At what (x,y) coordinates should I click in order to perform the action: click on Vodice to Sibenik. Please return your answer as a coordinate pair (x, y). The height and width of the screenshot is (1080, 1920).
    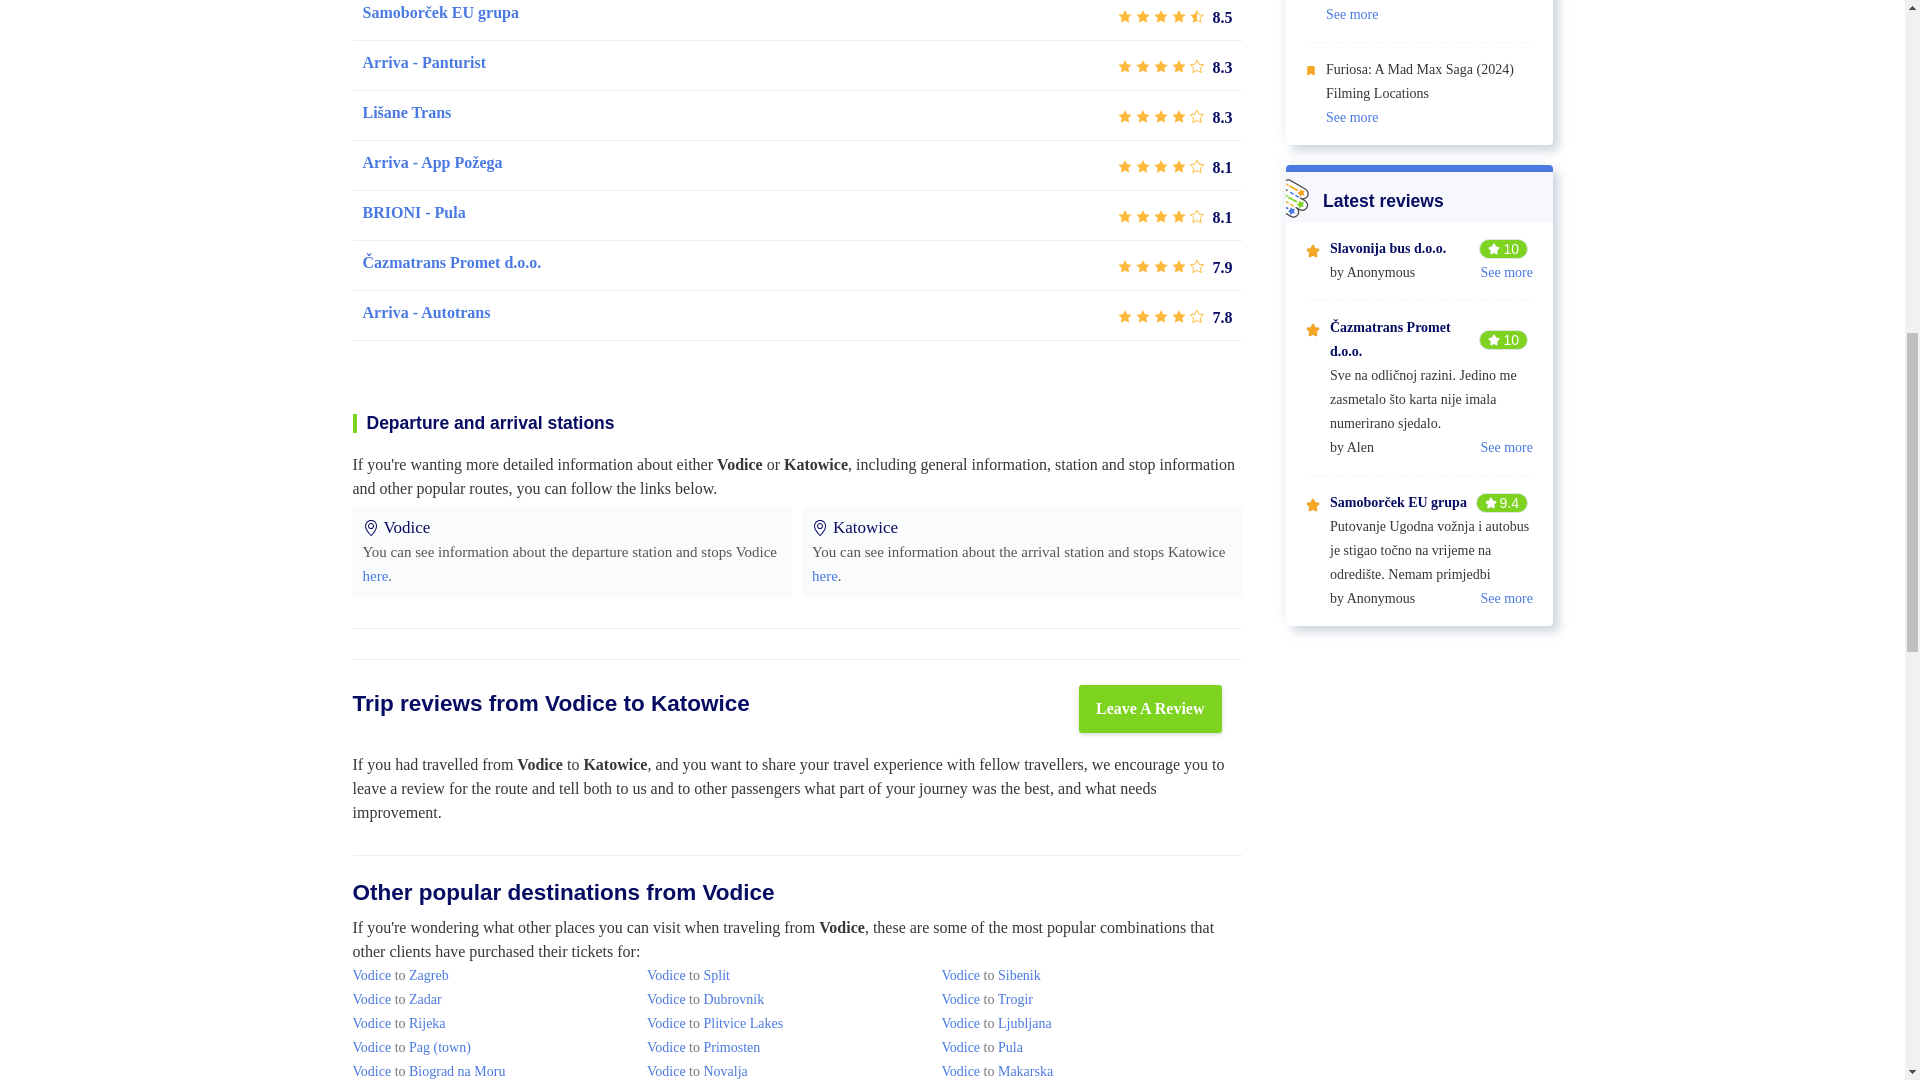
    Looking at the image, I should click on (990, 974).